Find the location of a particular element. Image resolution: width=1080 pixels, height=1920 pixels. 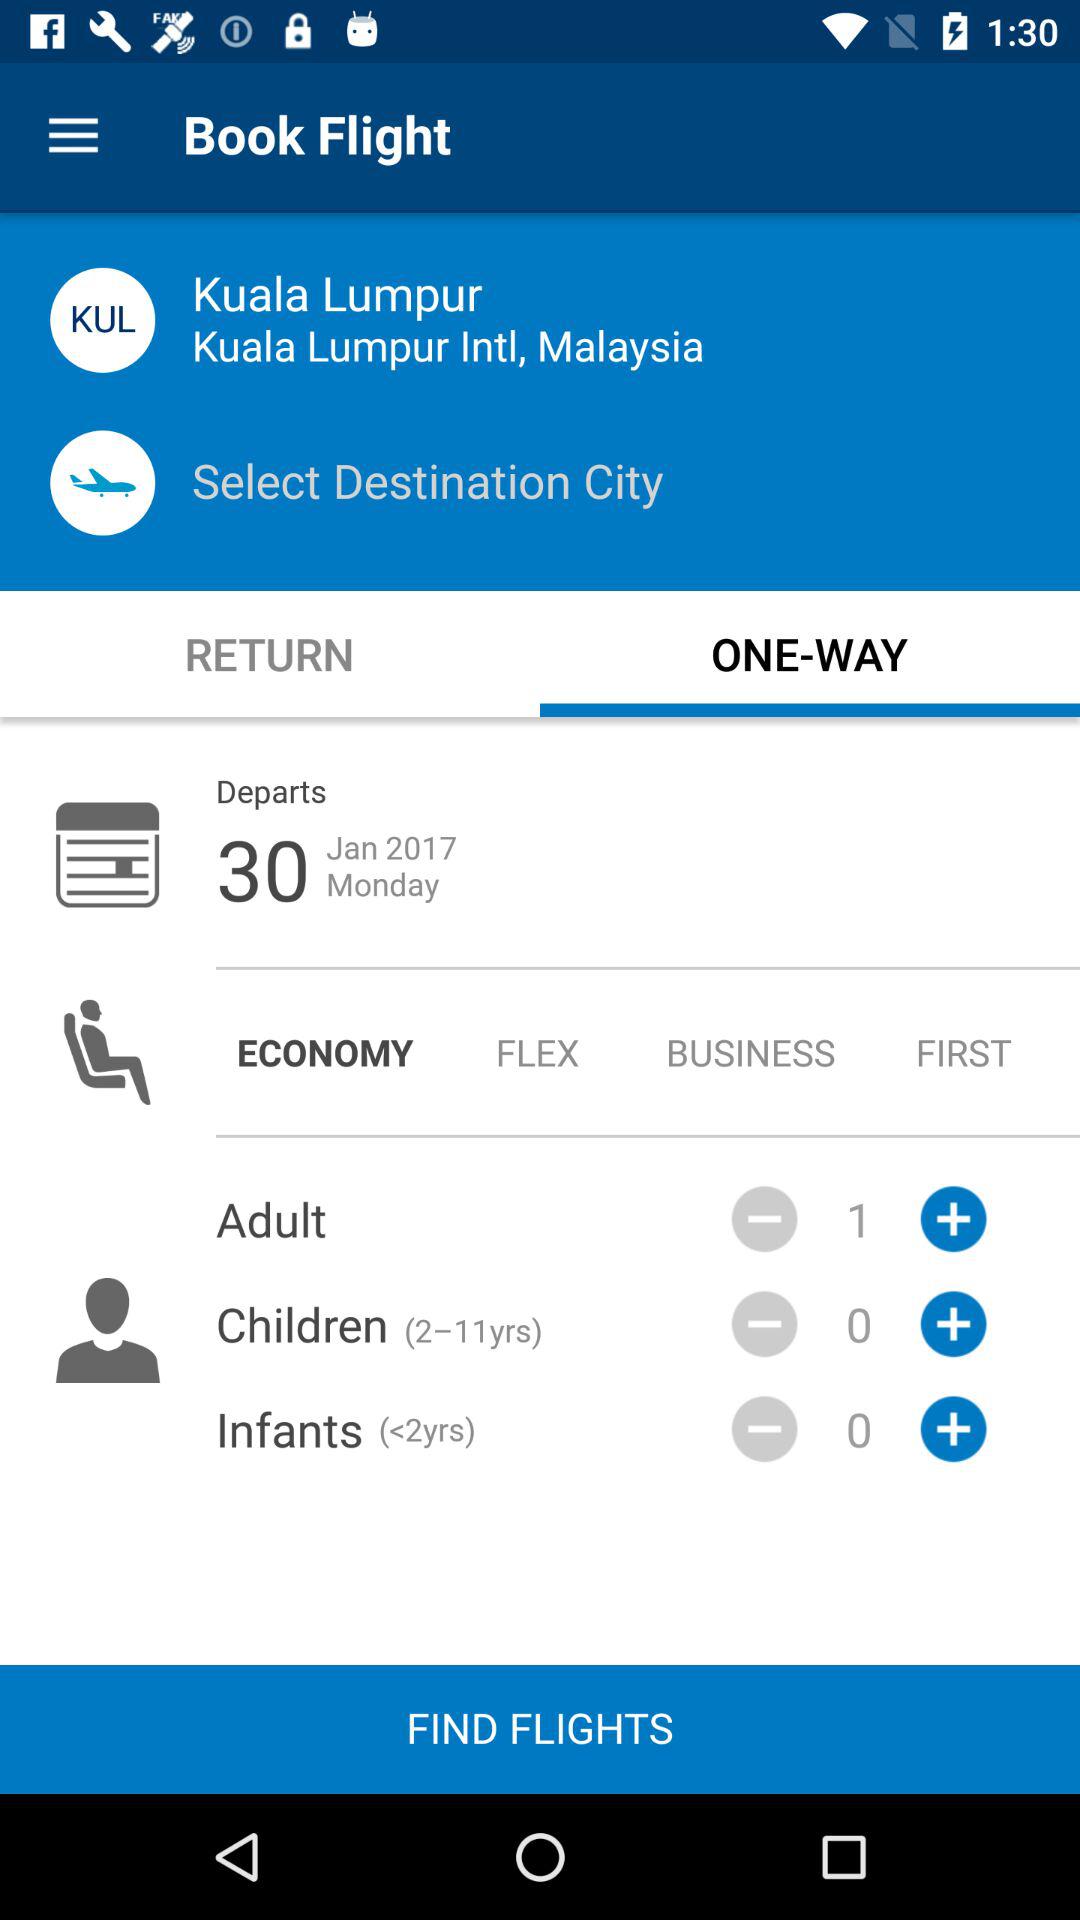

choose the icon to the right of economy icon is located at coordinates (538, 1052).